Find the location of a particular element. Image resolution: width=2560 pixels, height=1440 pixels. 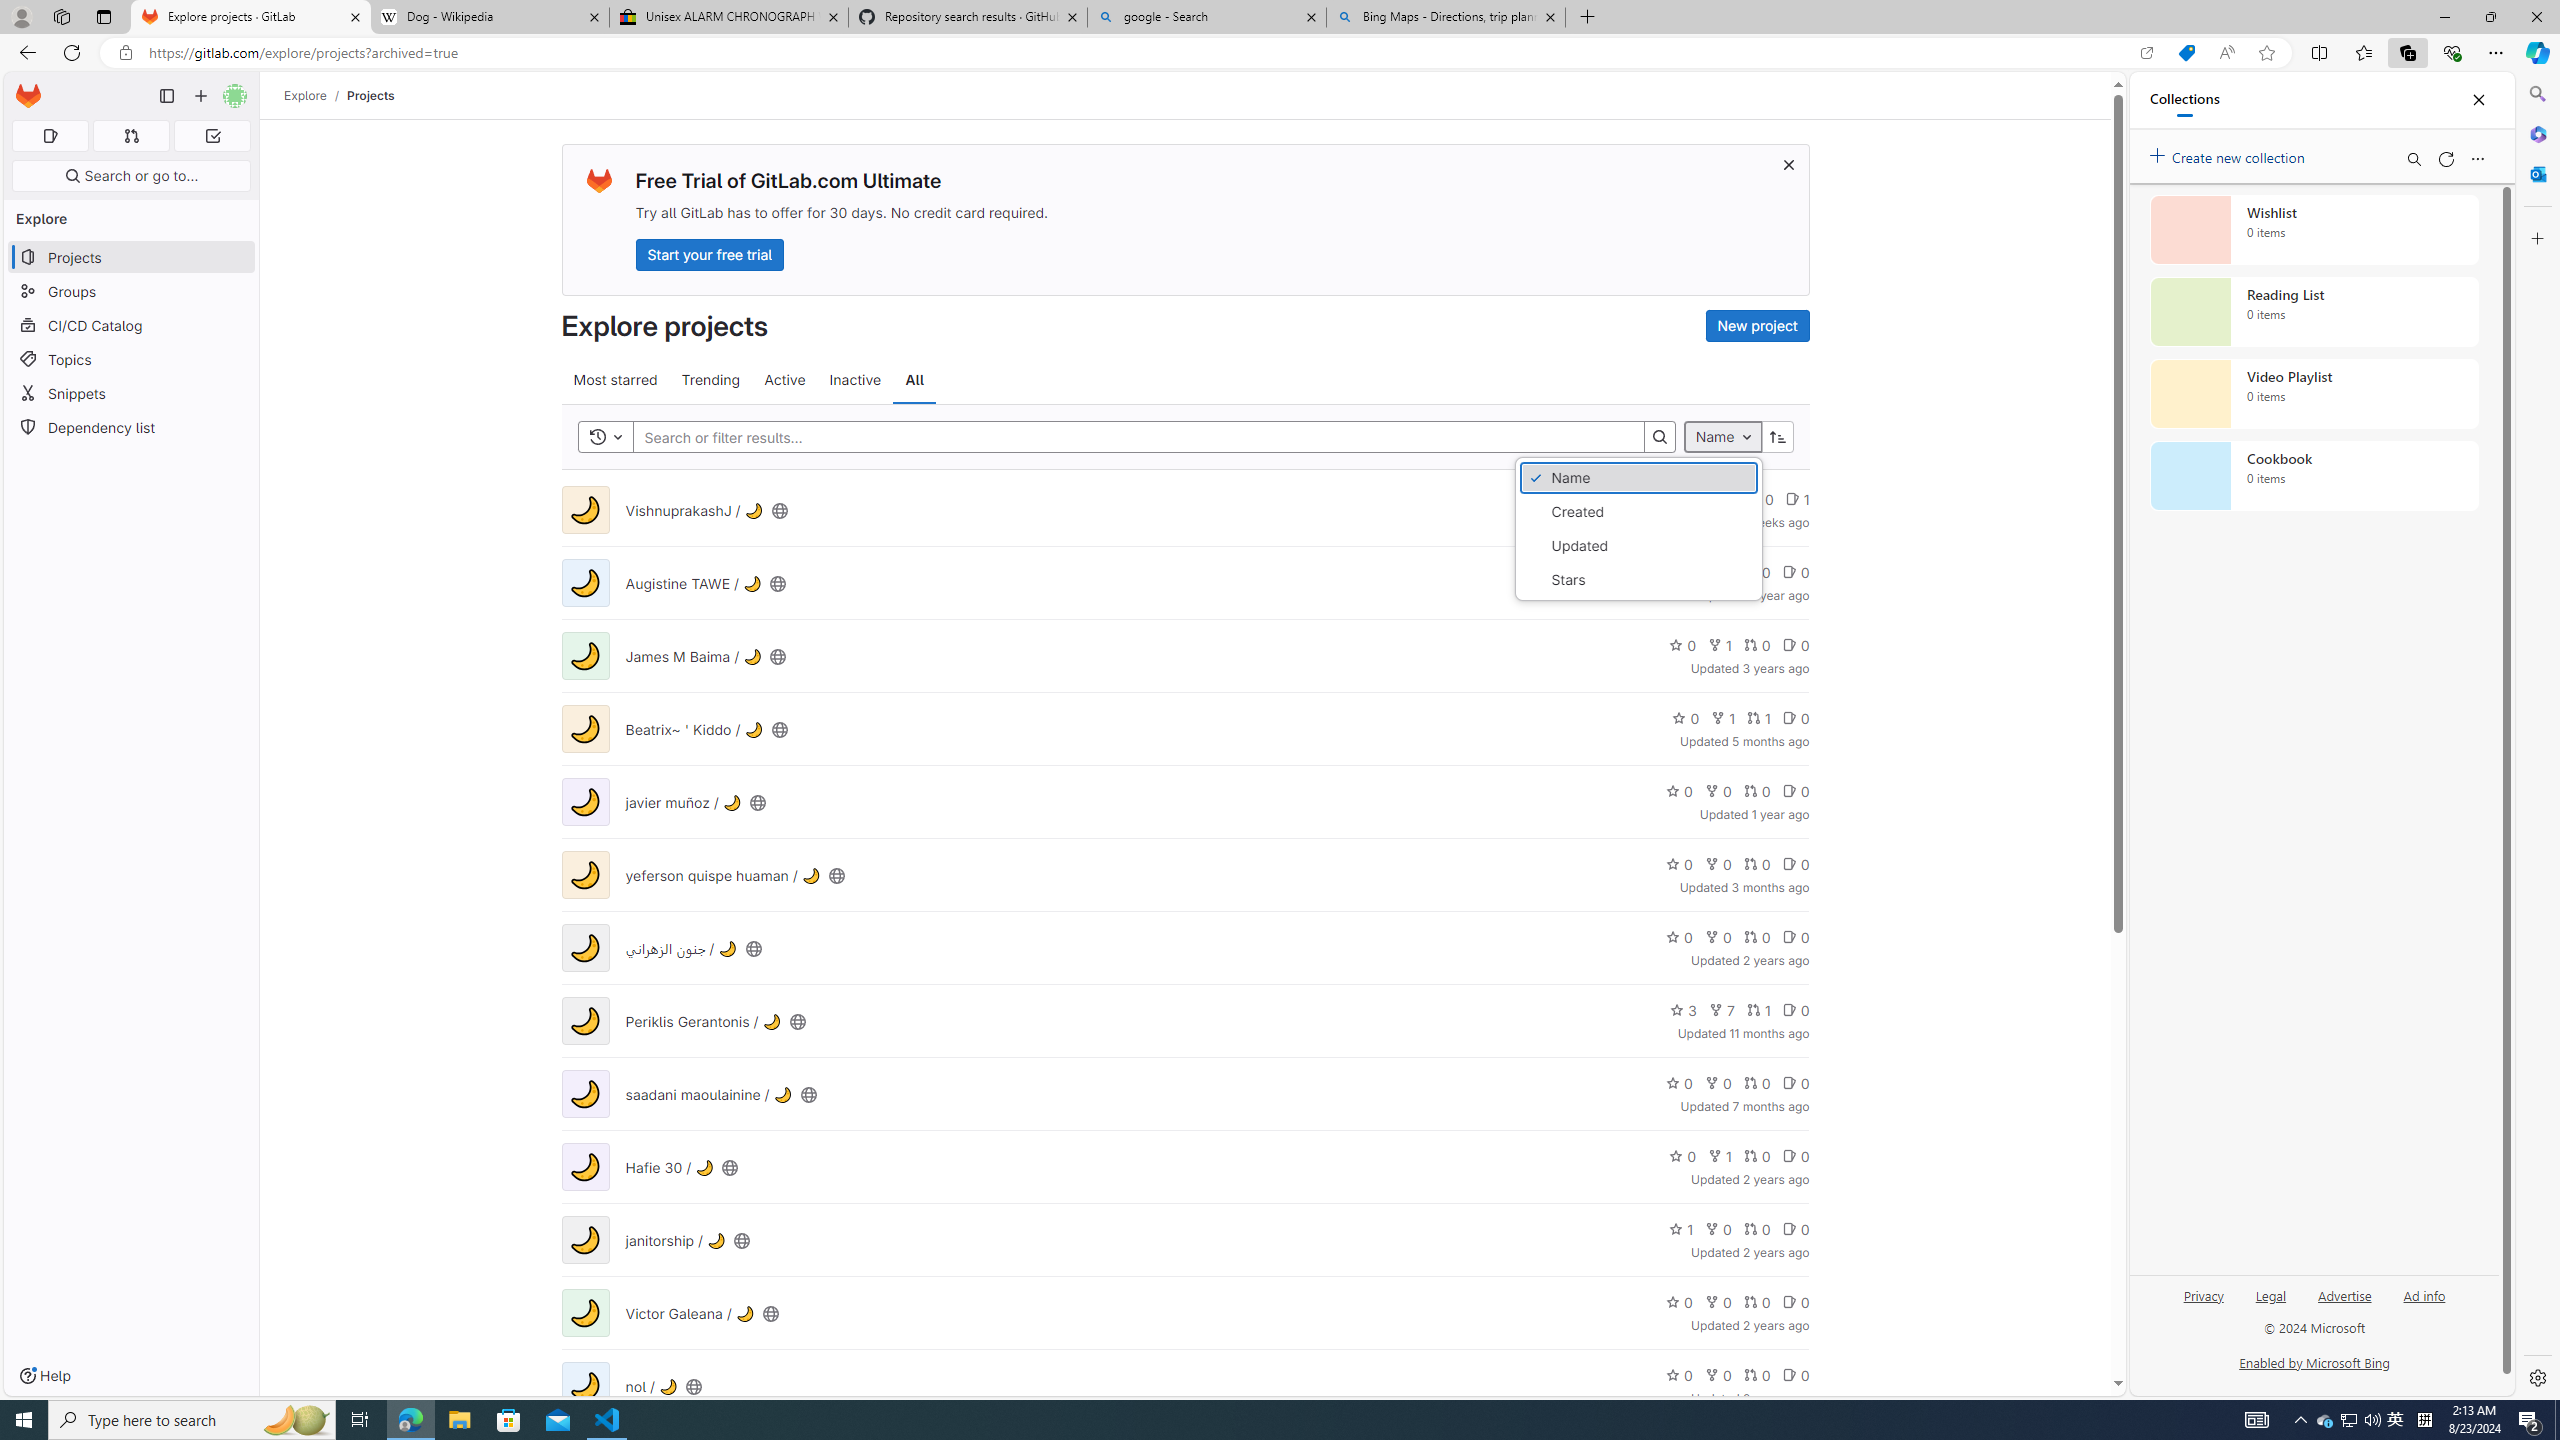

Assigned issues 0 is located at coordinates (50, 136).